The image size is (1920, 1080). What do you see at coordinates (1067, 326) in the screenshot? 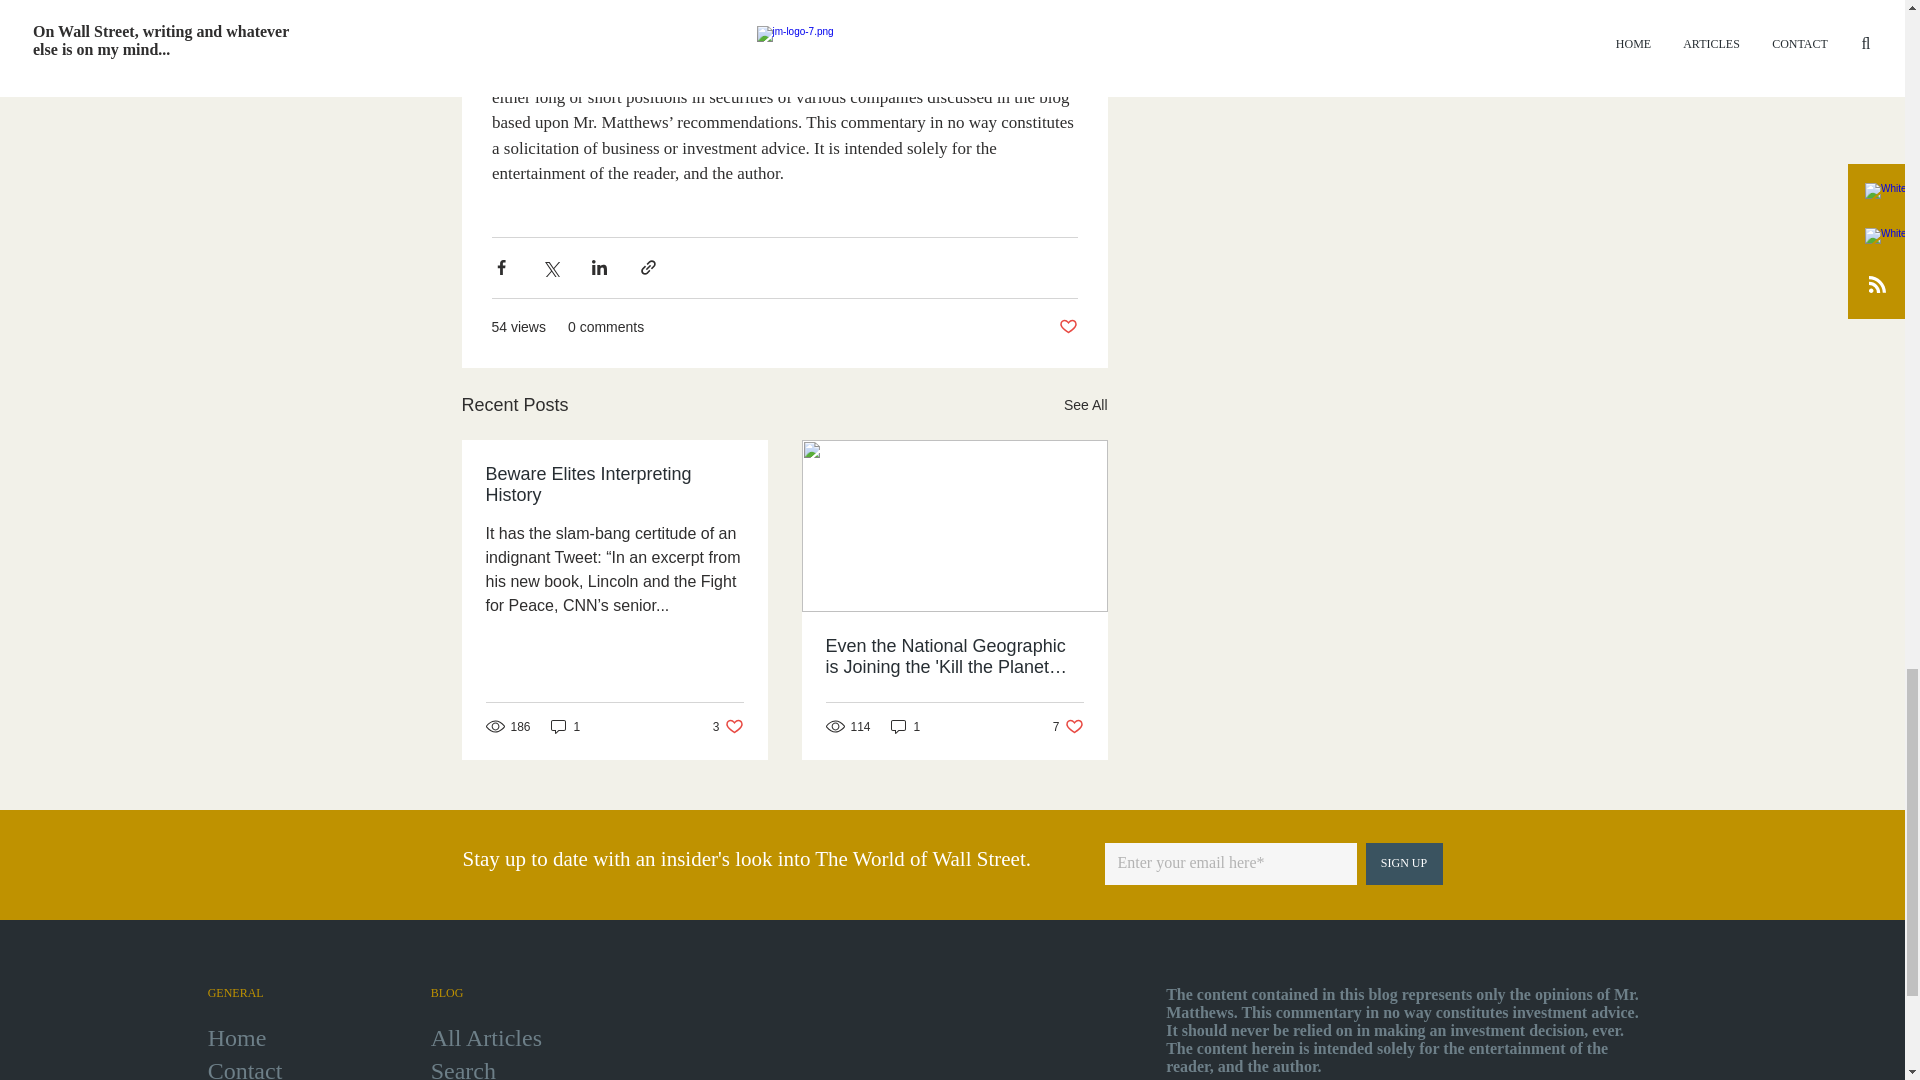
I see `All Articles` at bounding box center [1067, 326].